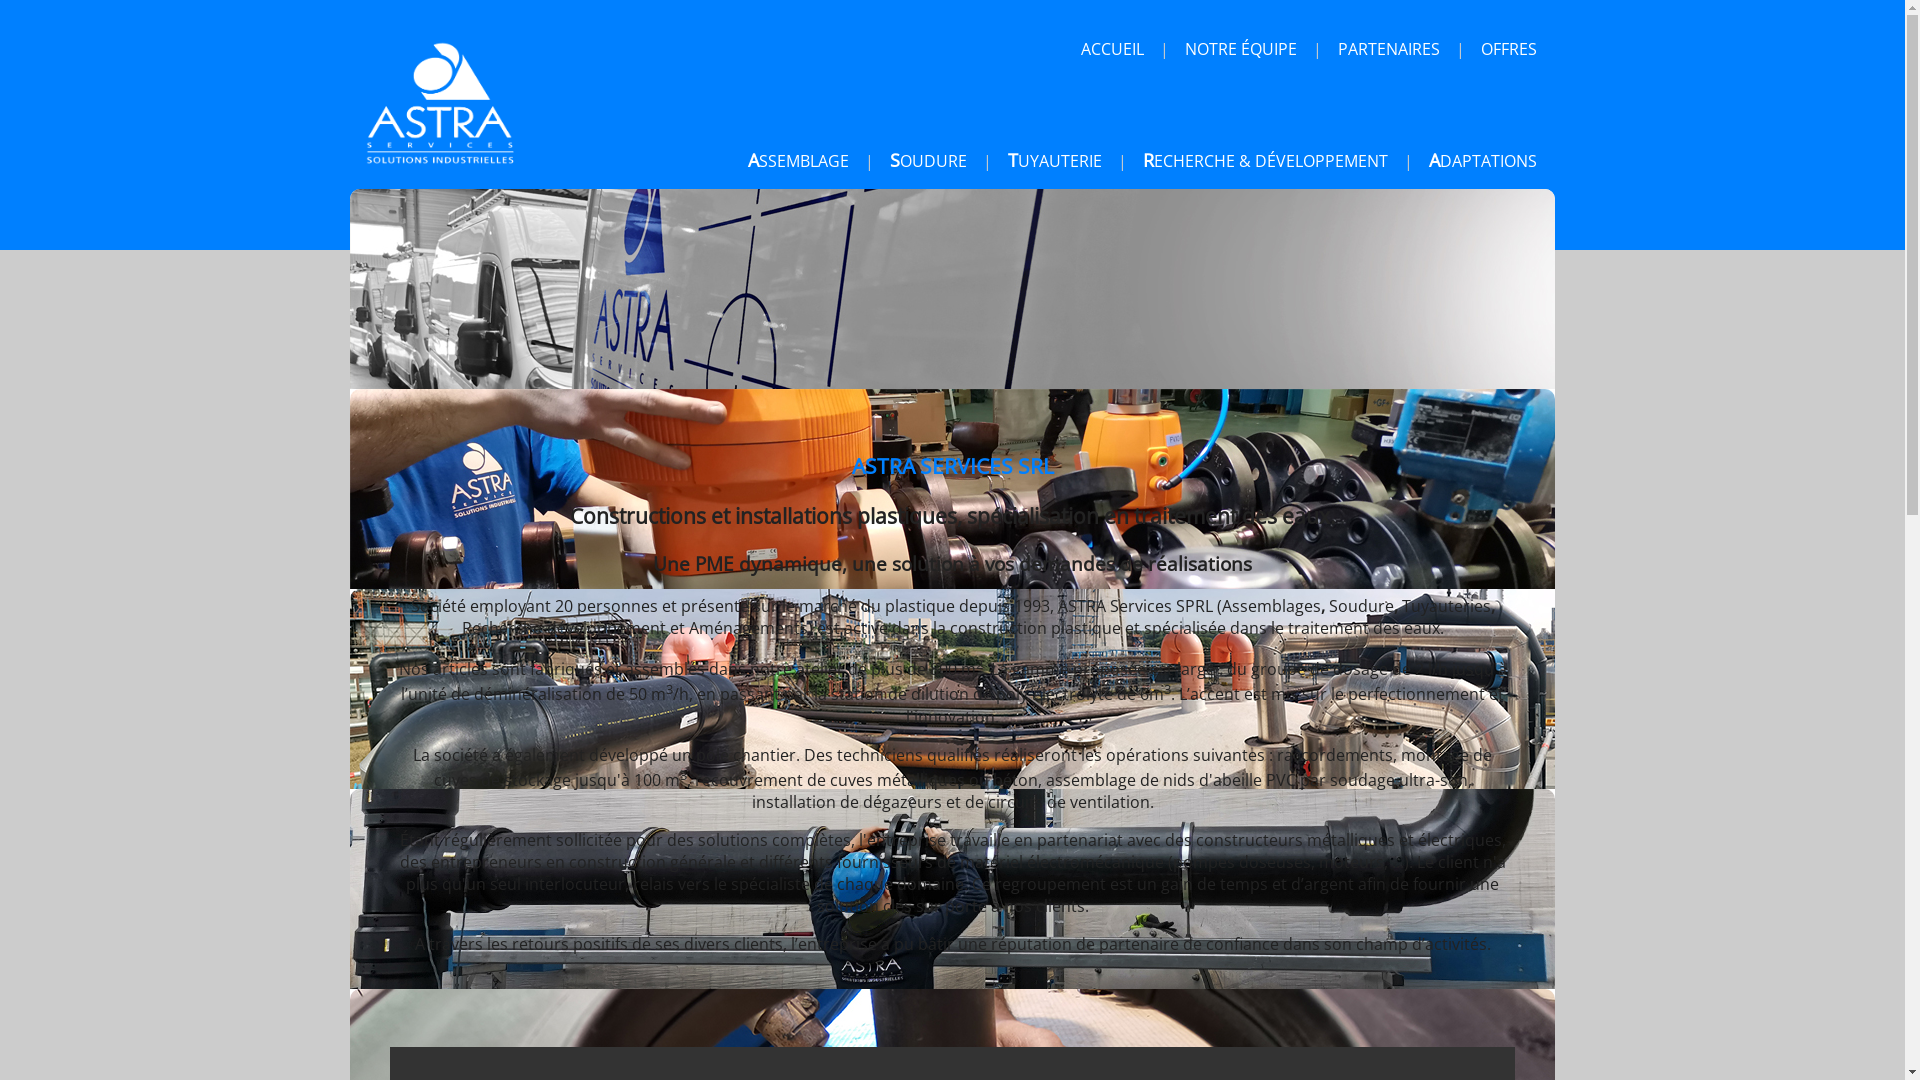 The image size is (1920, 1080). Describe the element at coordinates (928, 161) in the screenshot. I see `SOUDURE` at that location.